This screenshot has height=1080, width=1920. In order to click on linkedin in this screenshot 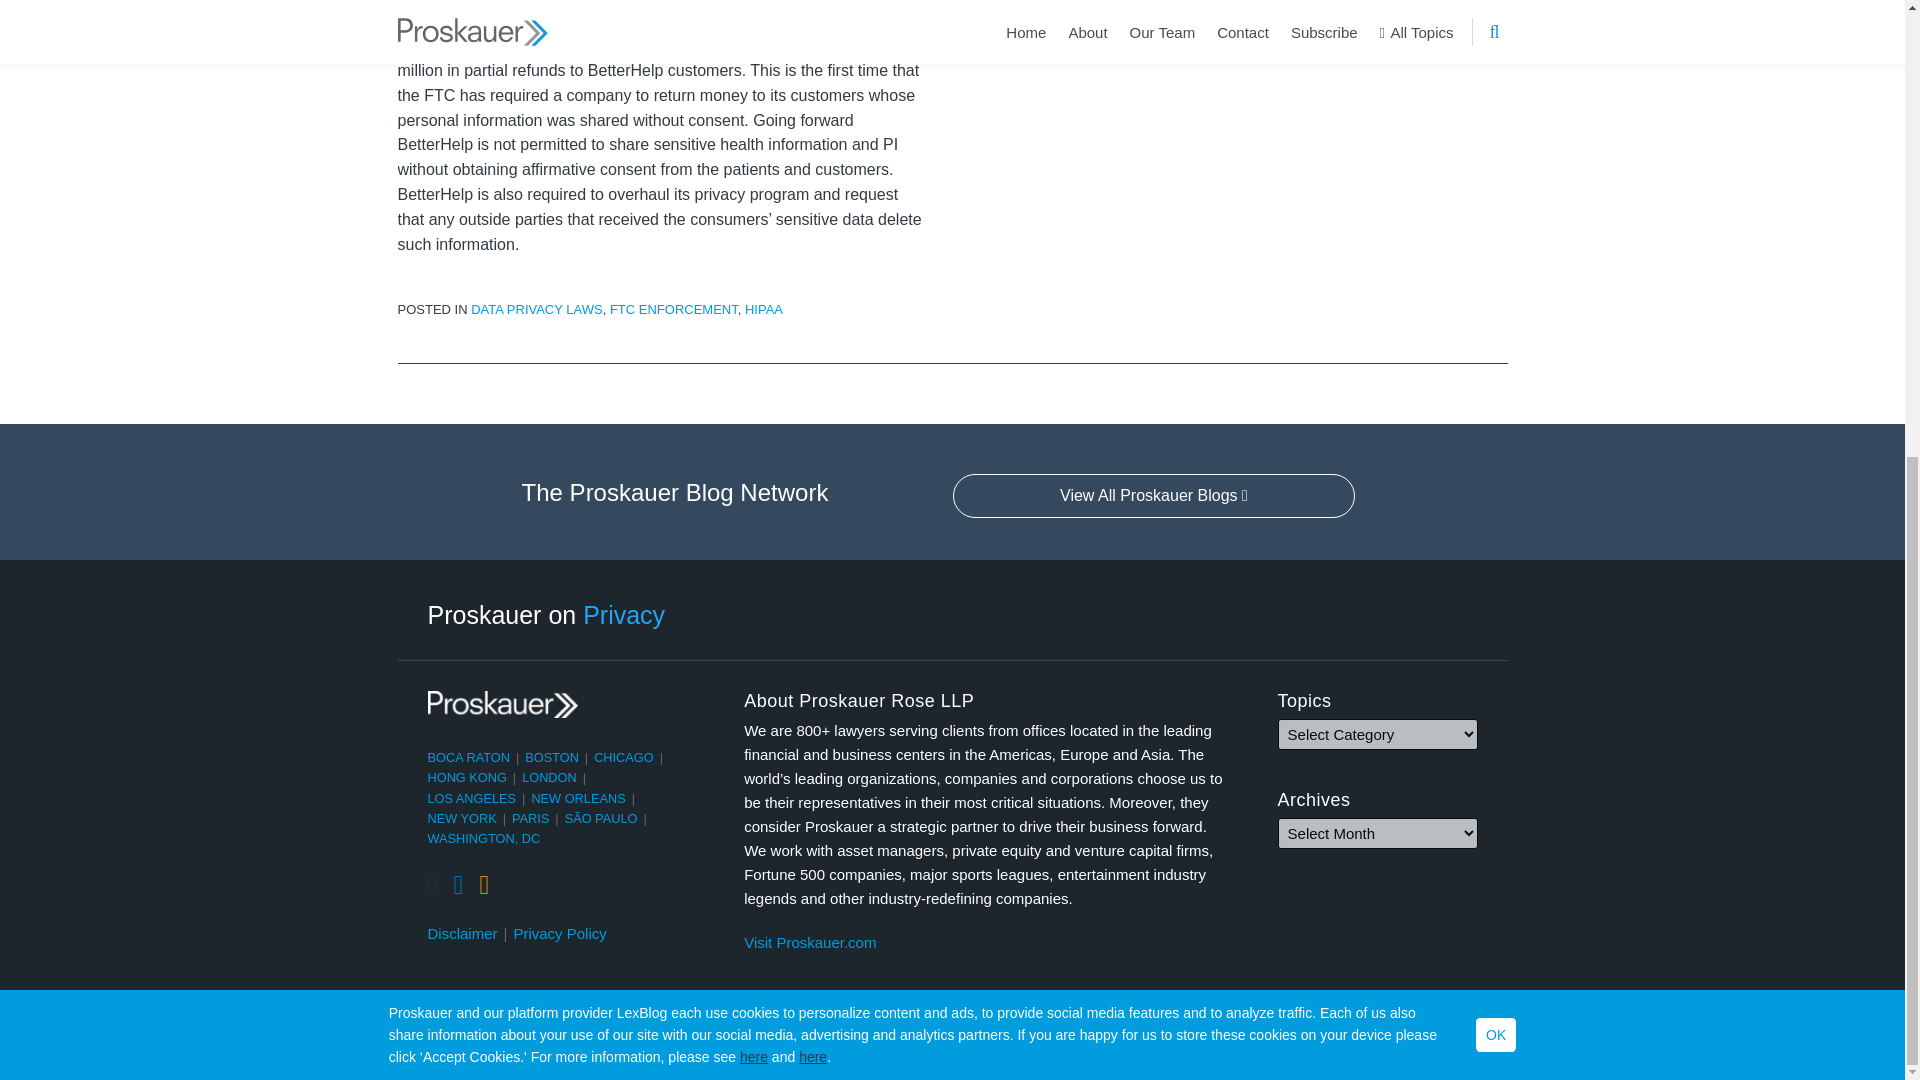, I will do `click(458, 885)`.